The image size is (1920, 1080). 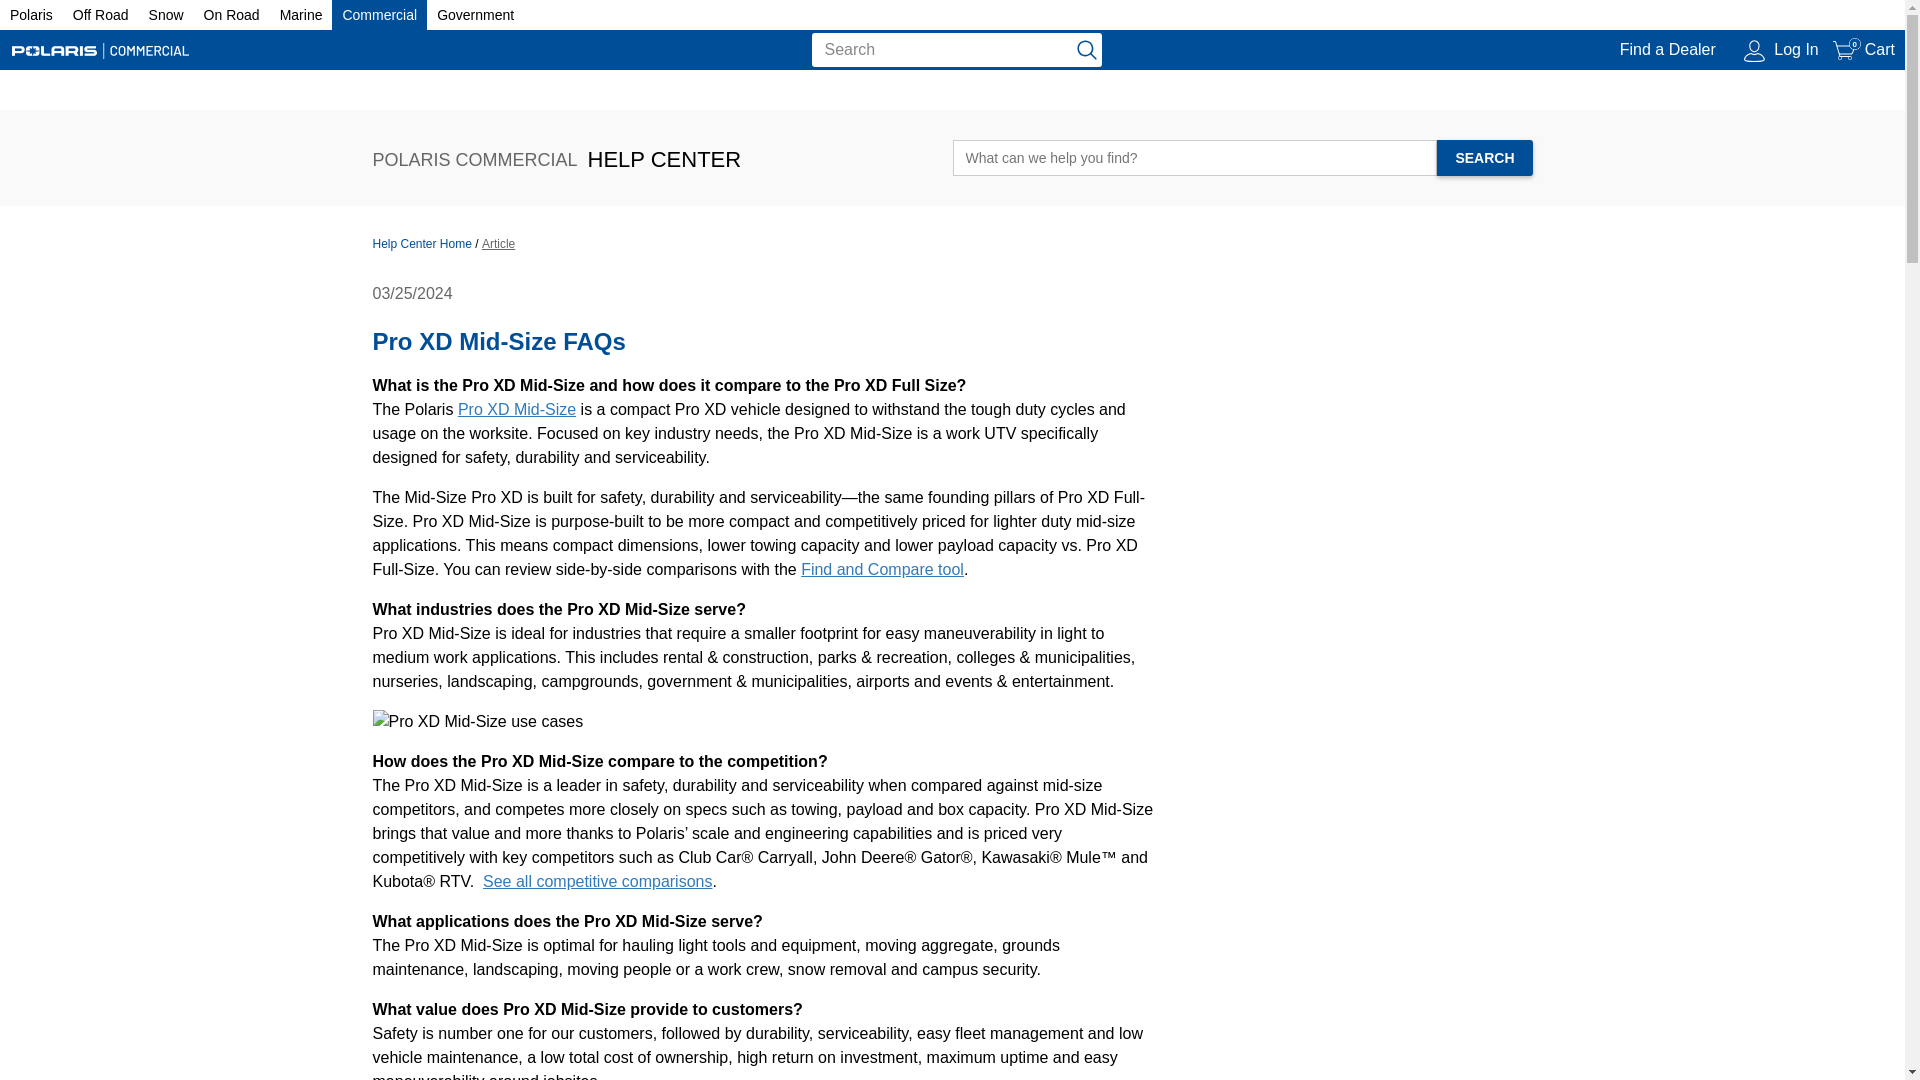 What do you see at coordinates (166, 14) in the screenshot?
I see `Snow` at bounding box center [166, 14].